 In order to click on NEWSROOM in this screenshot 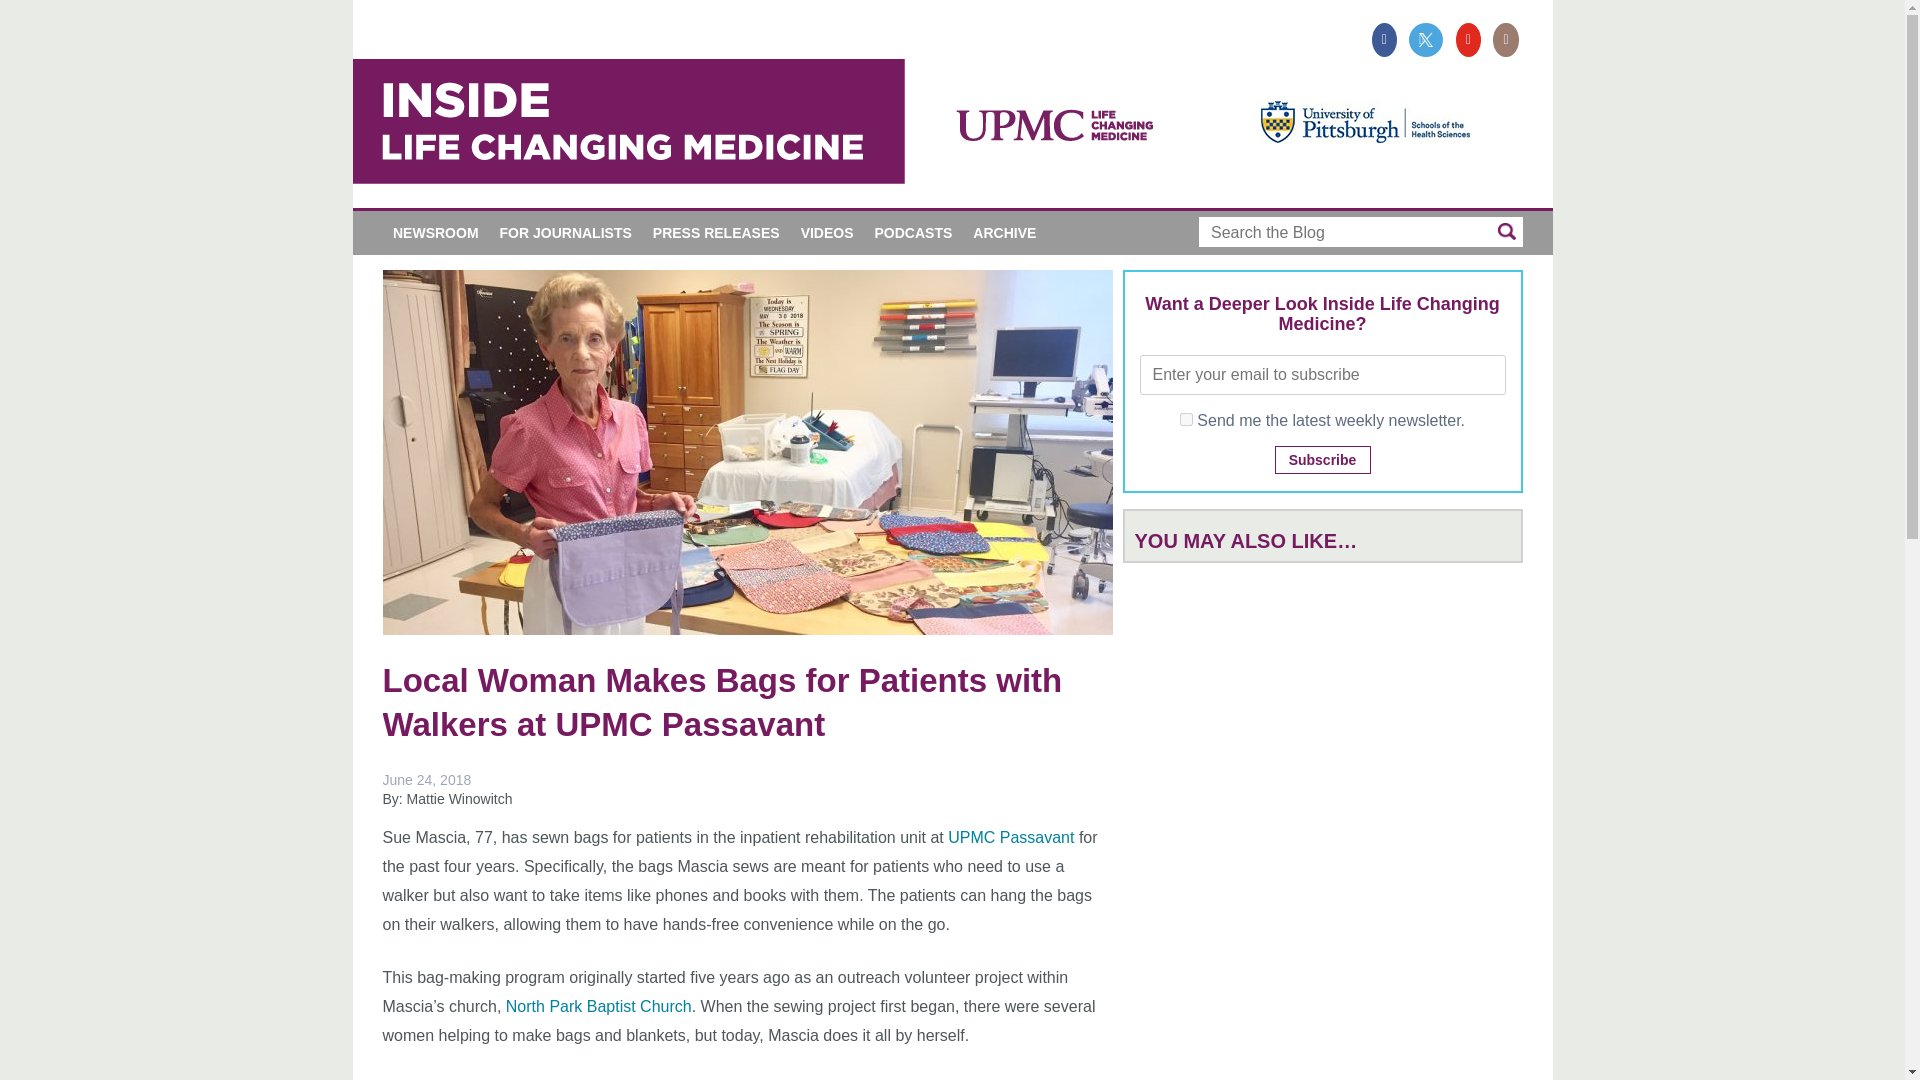, I will do `click(436, 232)`.